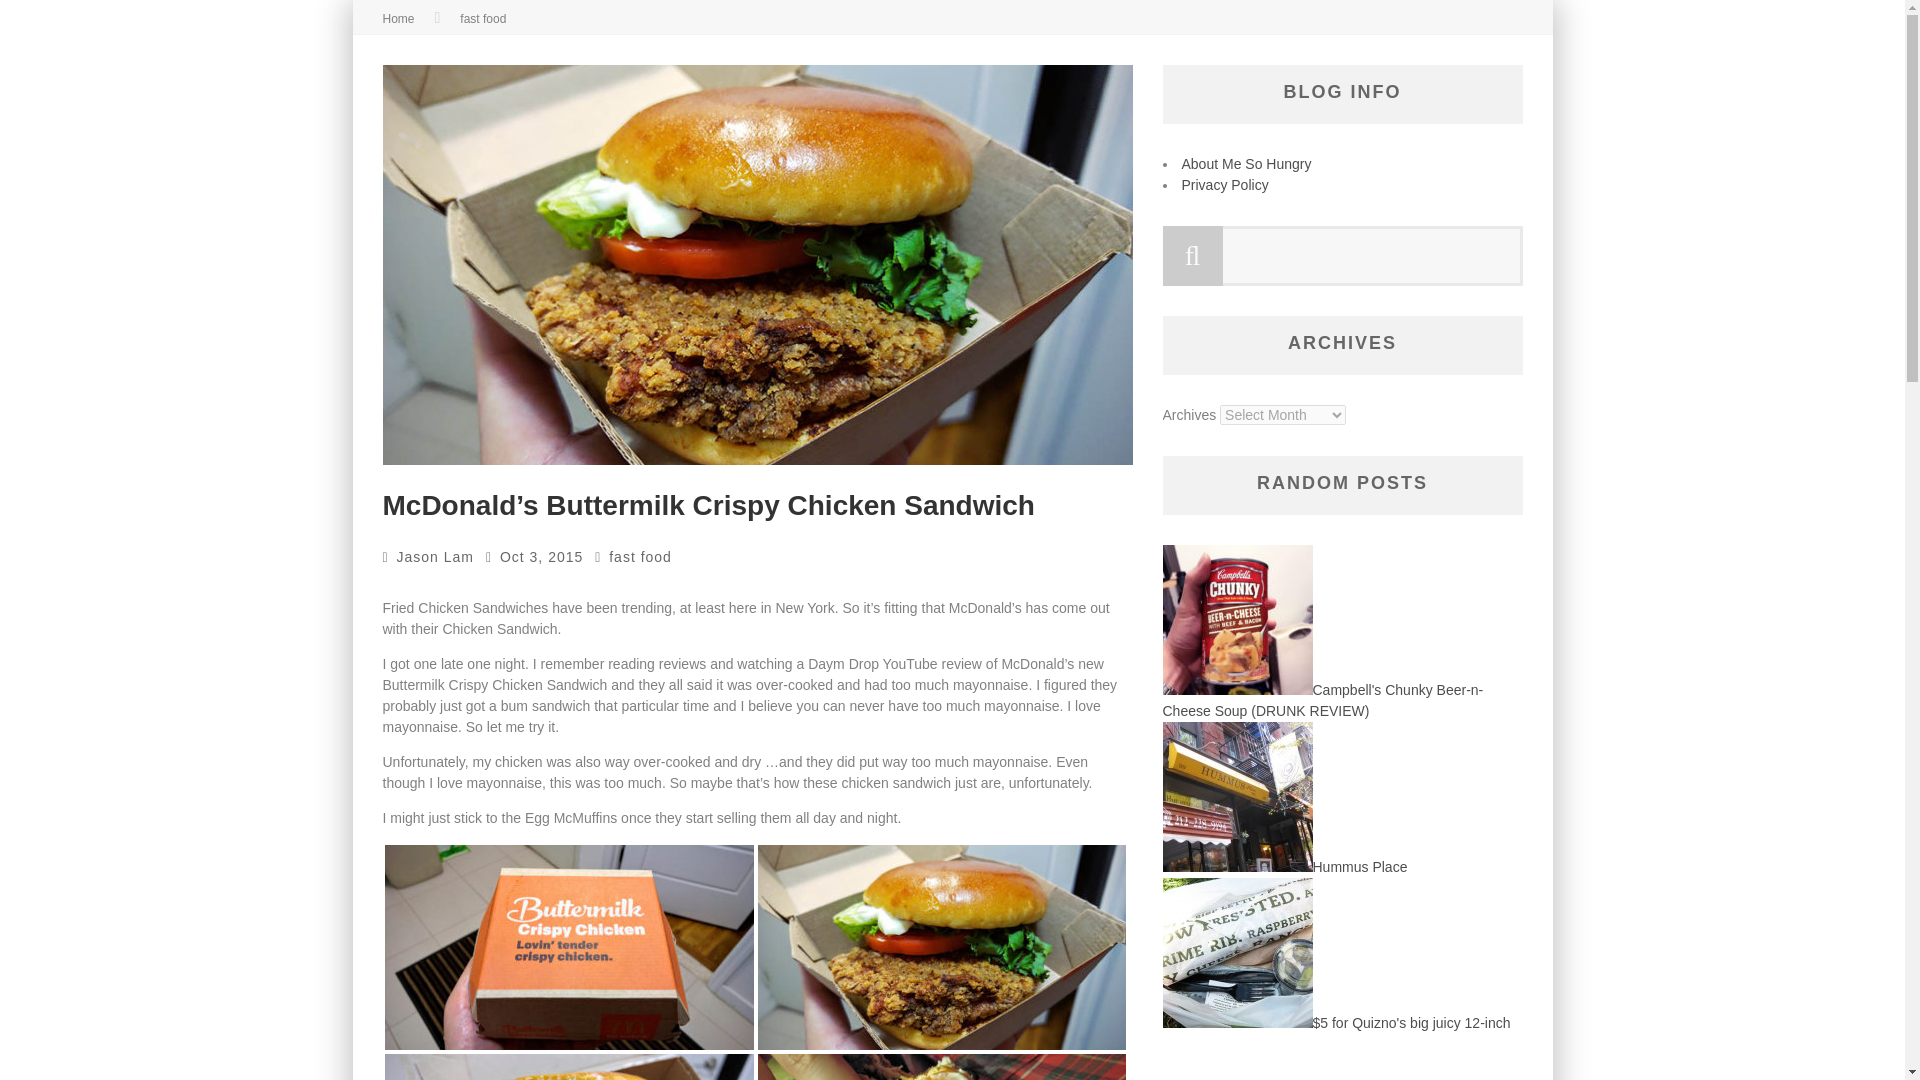 This screenshot has height=1080, width=1920. What do you see at coordinates (483, 18) in the screenshot?
I see `fast food` at bounding box center [483, 18].